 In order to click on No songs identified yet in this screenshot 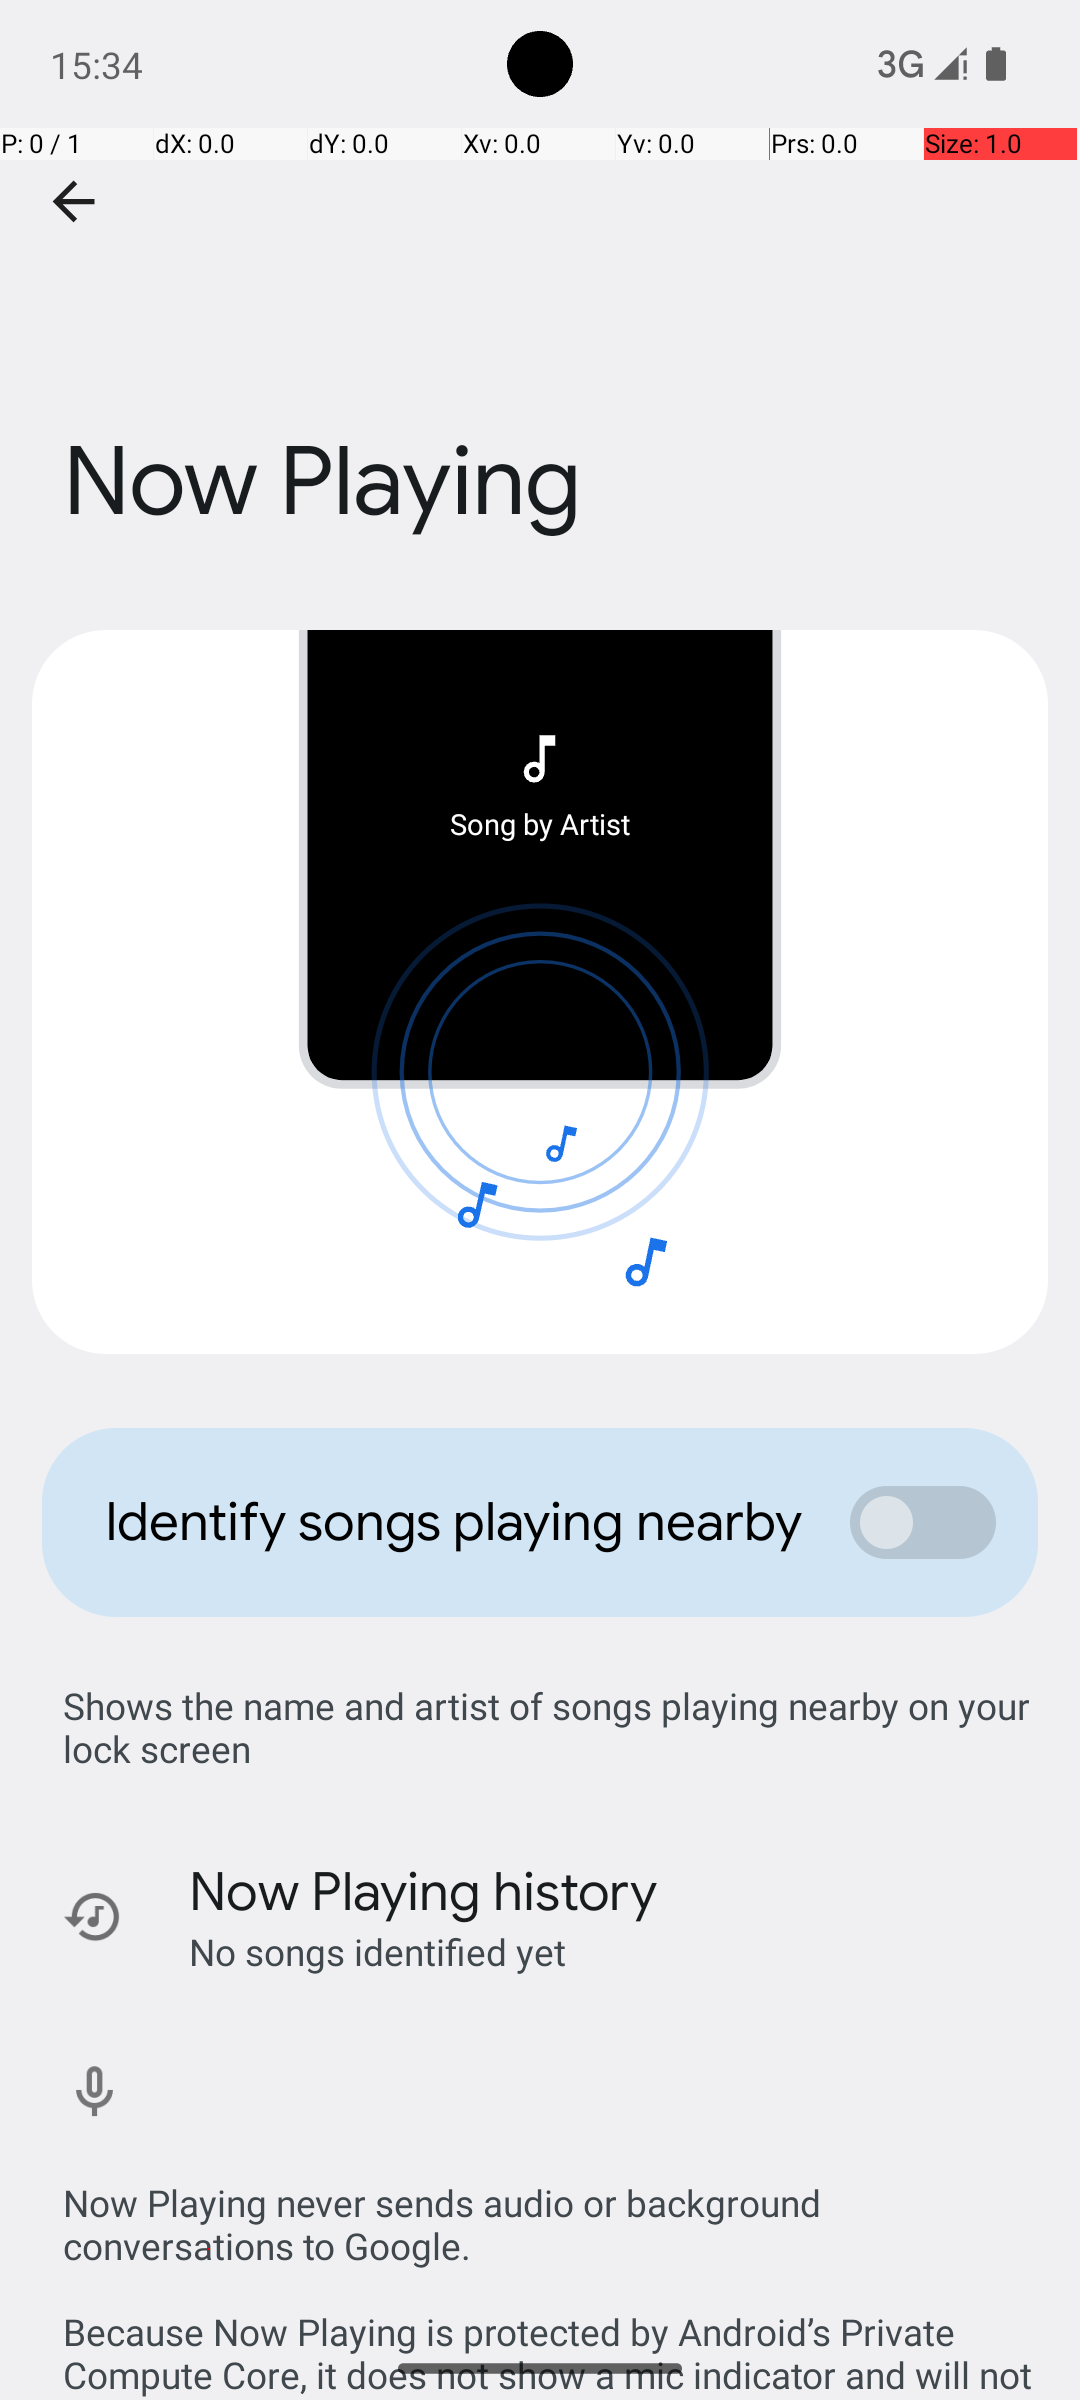, I will do `click(378, 1952)`.